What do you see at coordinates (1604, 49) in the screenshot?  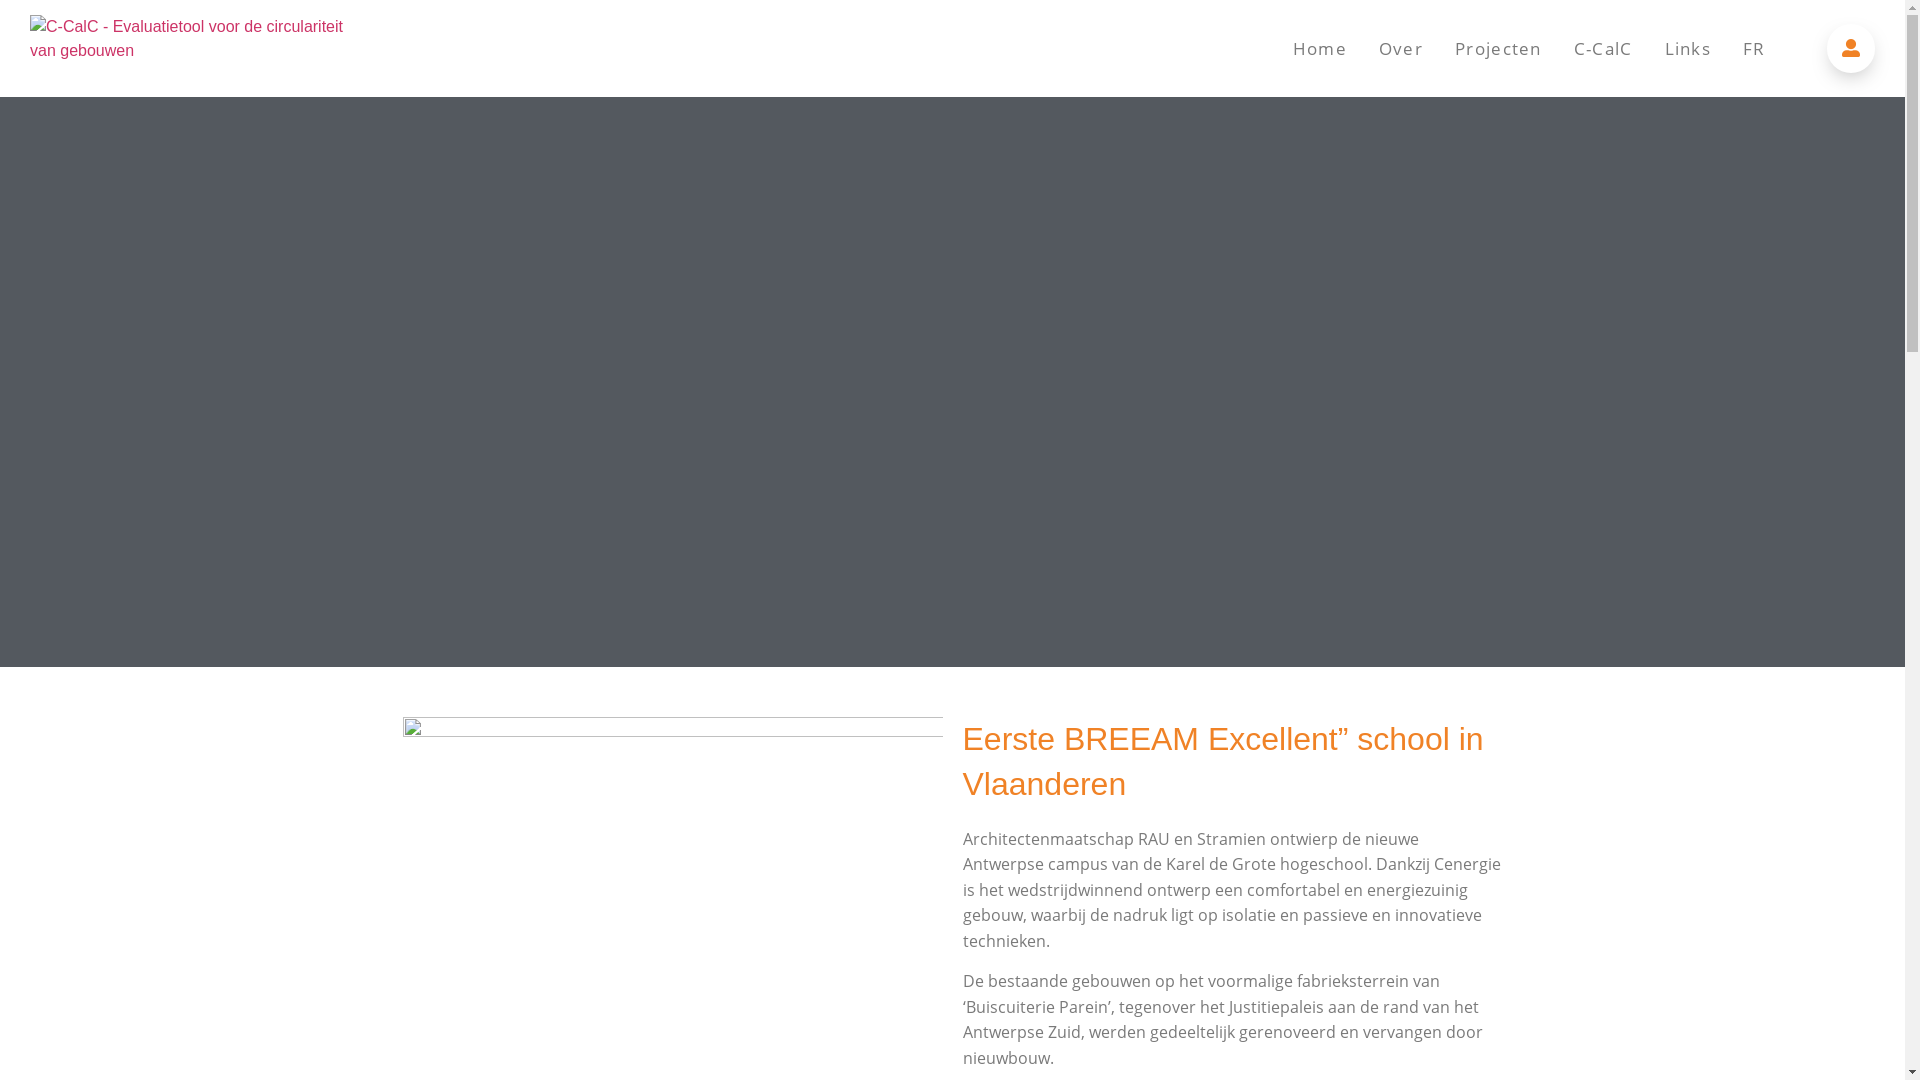 I see `C-CalC` at bounding box center [1604, 49].